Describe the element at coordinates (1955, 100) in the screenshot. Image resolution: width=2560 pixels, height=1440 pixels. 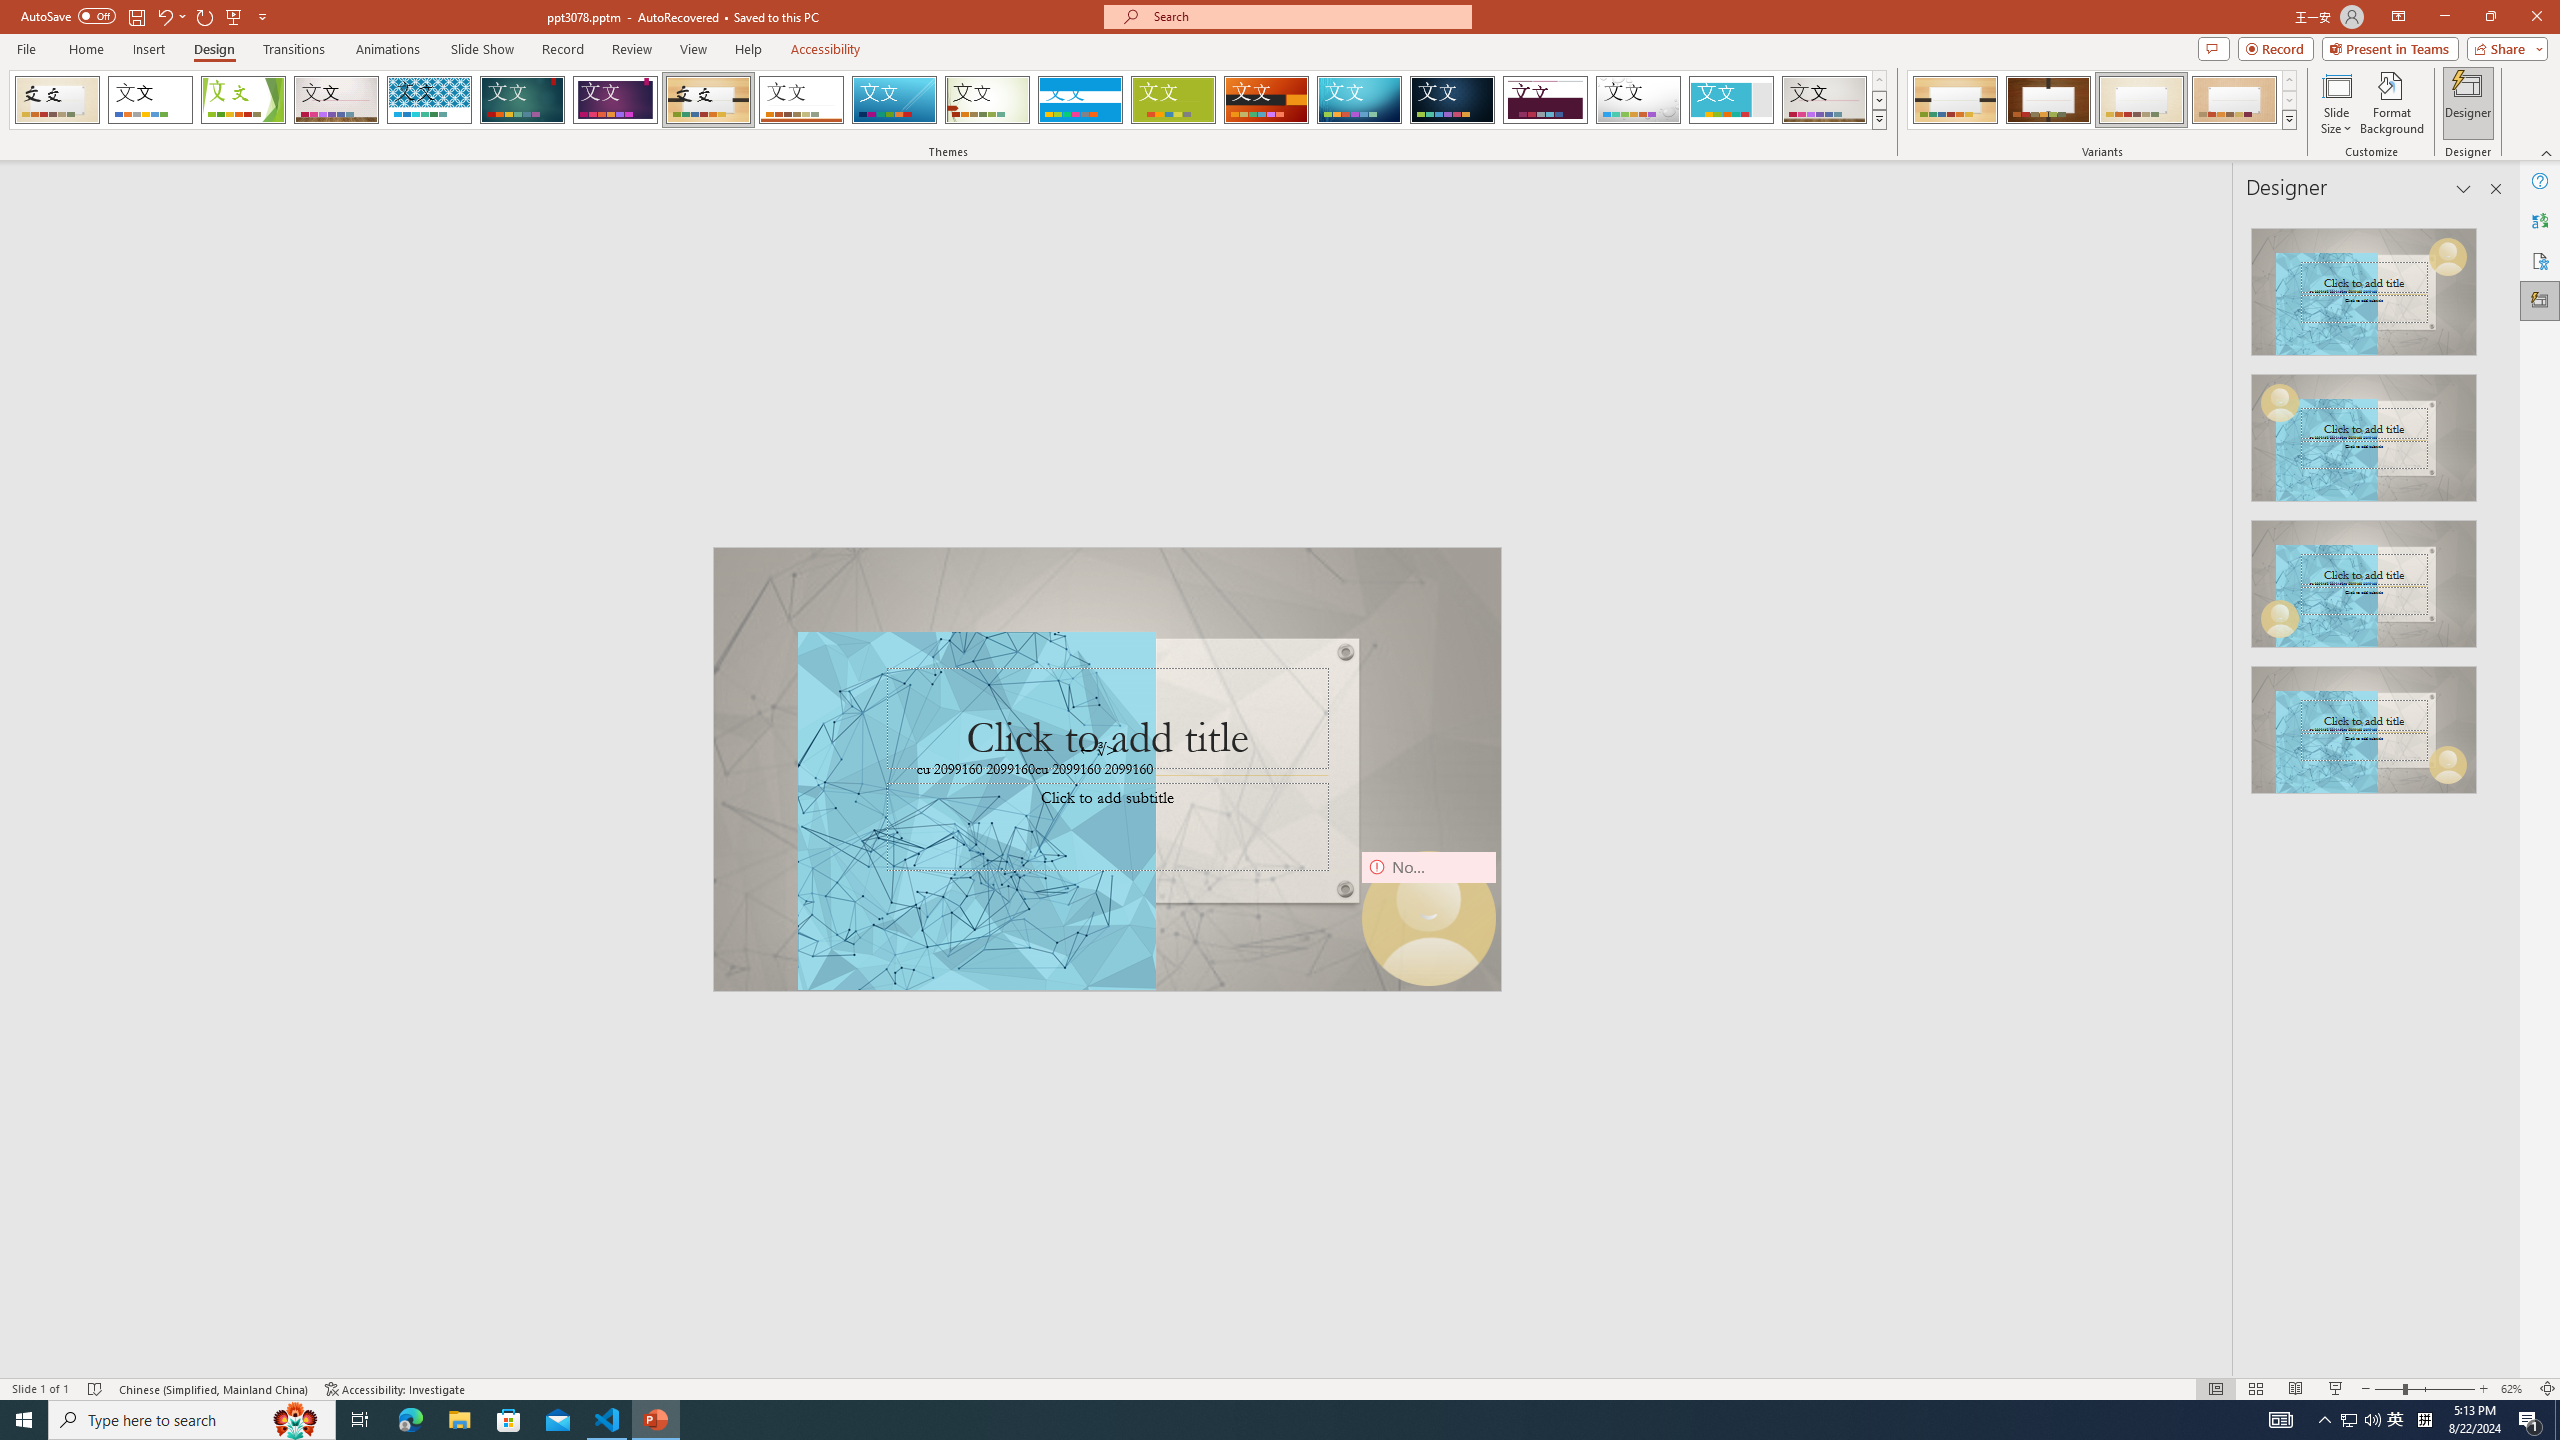
I see `Organic Variant 1` at that location.